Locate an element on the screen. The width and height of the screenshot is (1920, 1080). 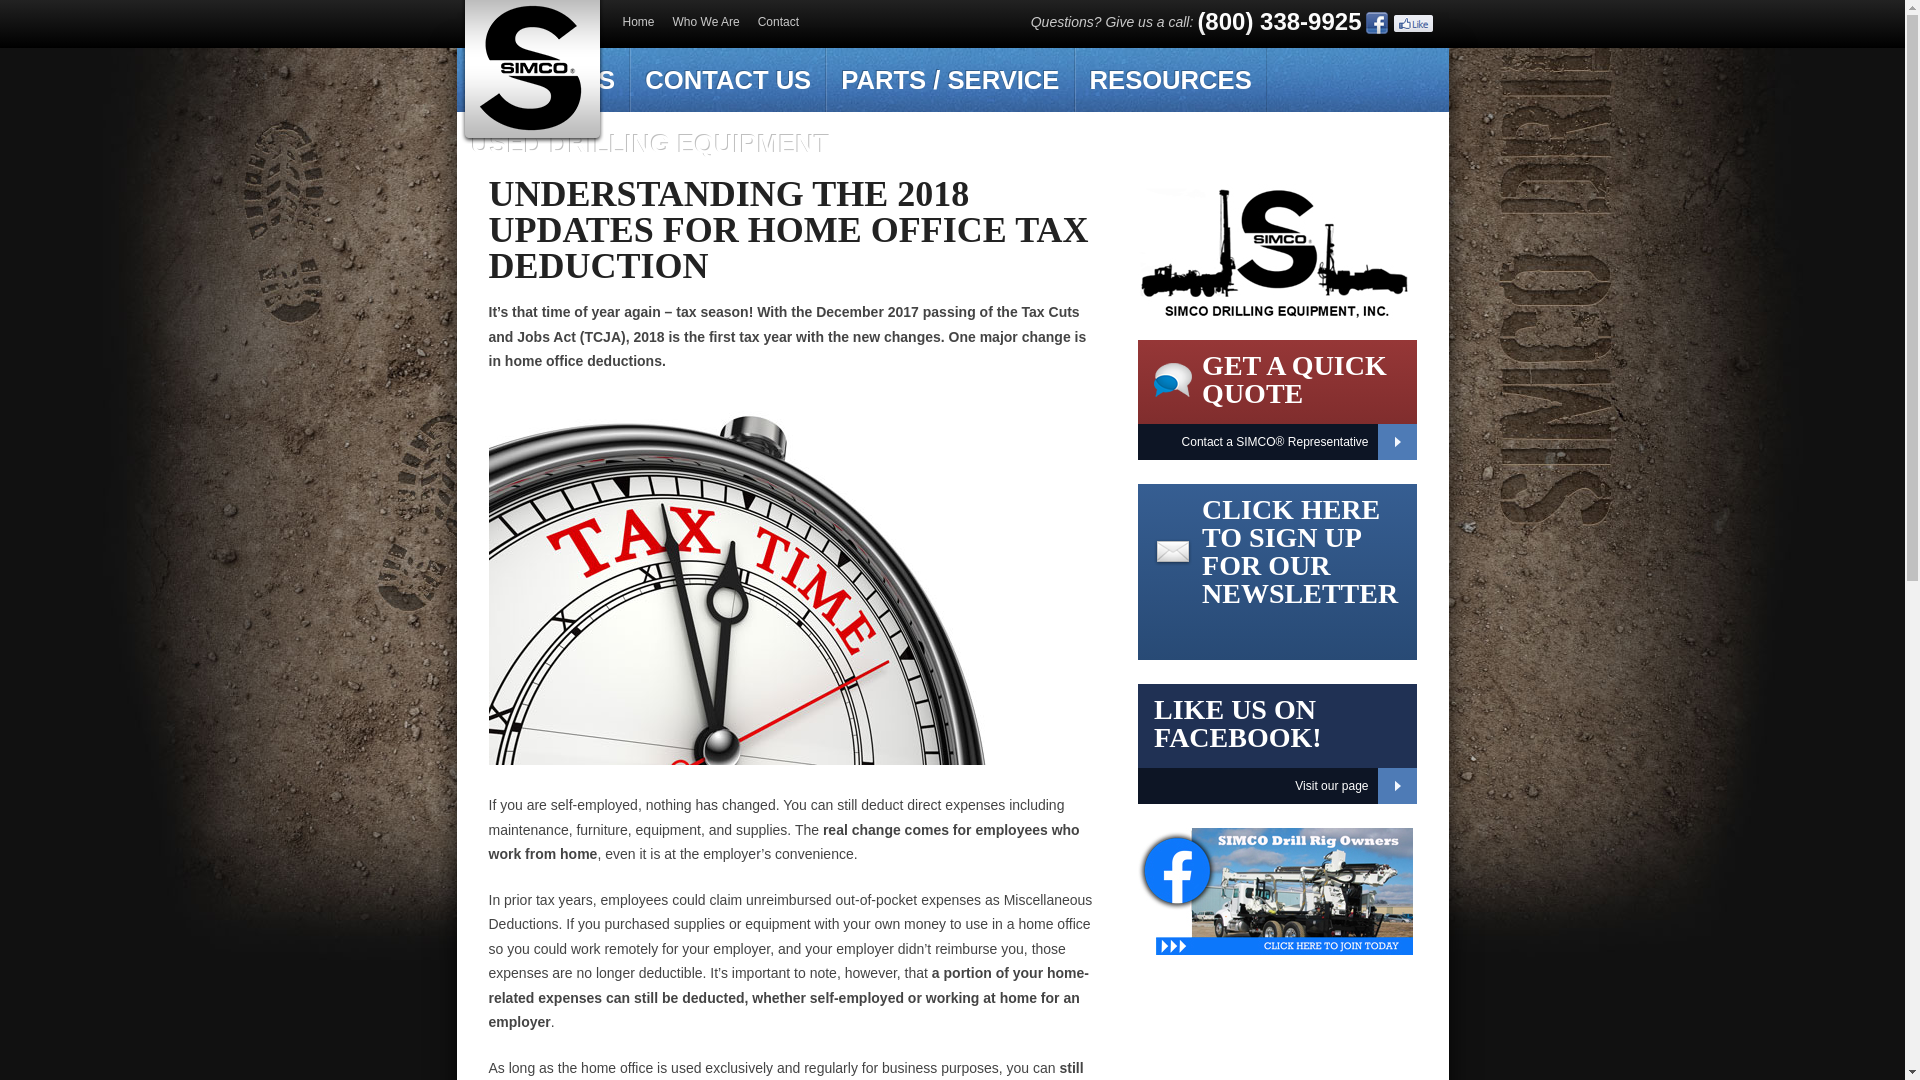
USED DRILLING EQUIPMENT is located at coordinates (649, 144).